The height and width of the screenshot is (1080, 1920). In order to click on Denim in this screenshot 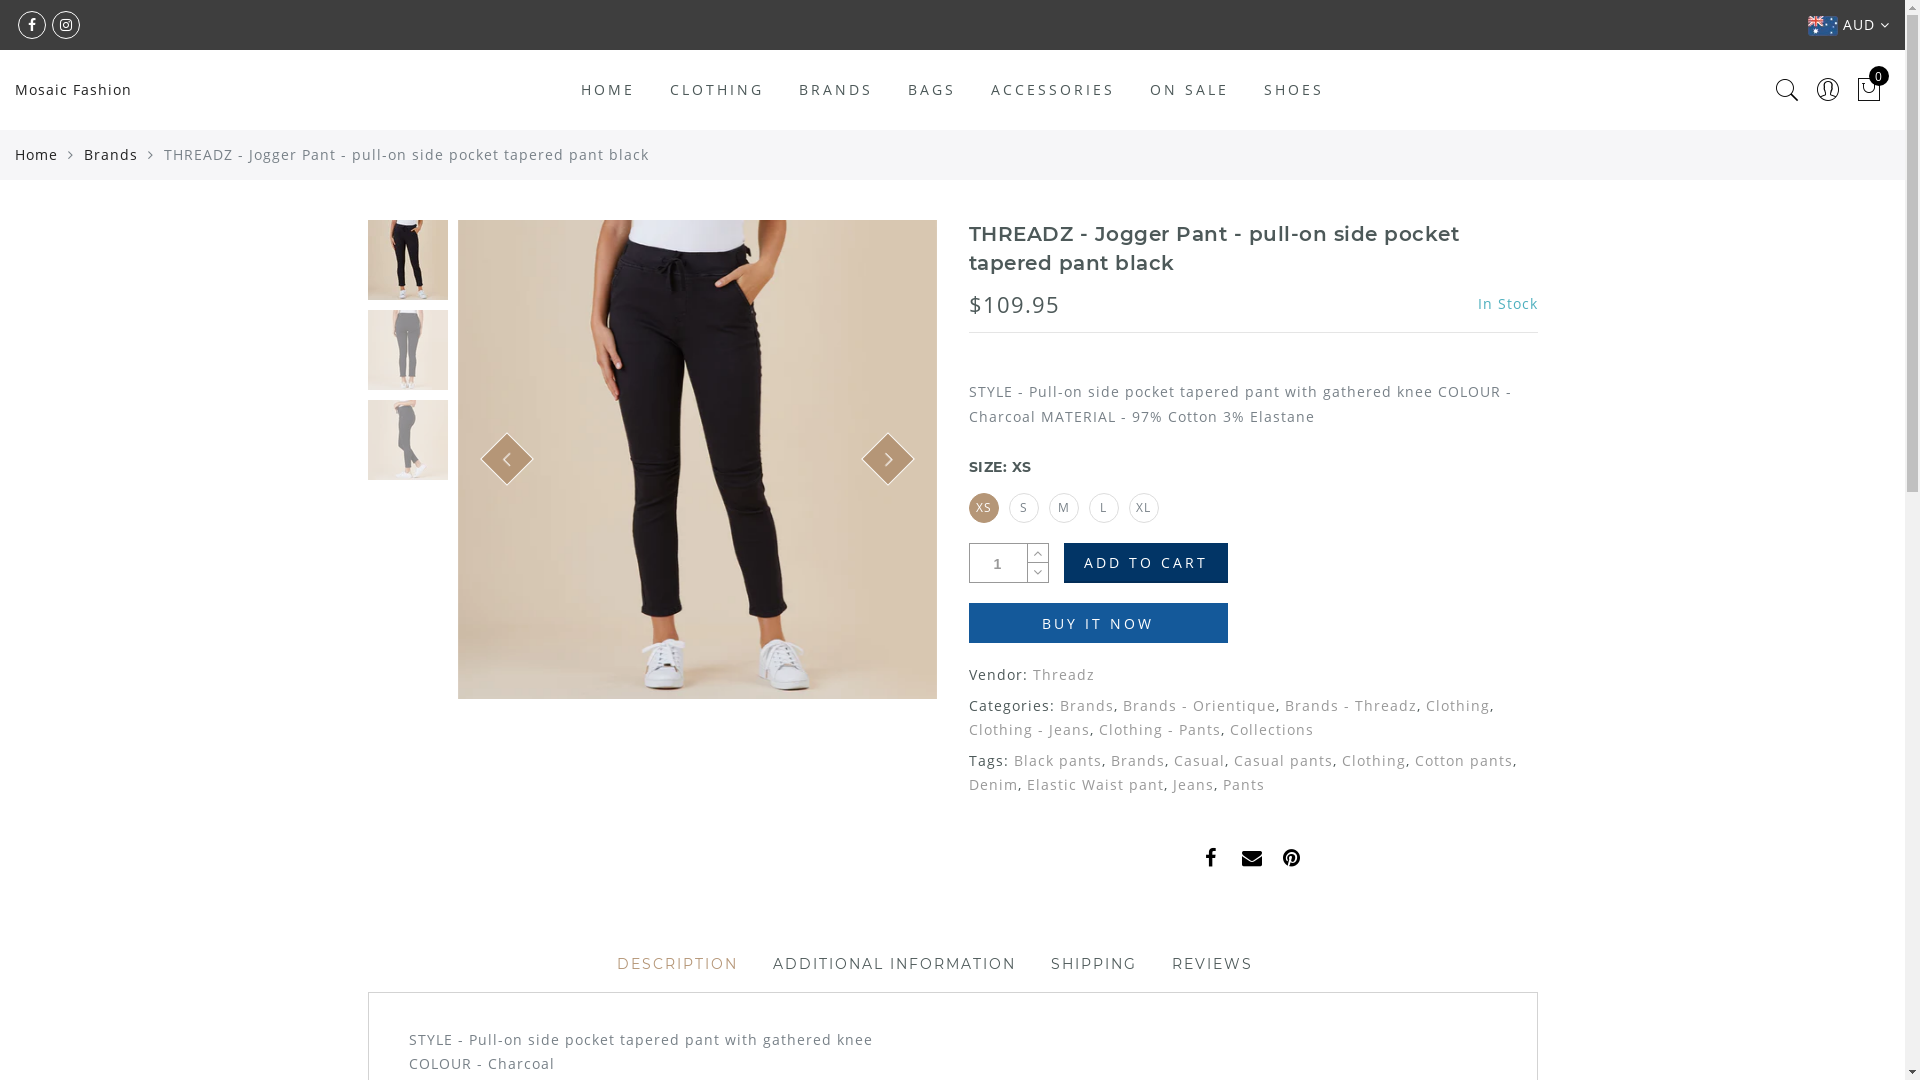, I will do `click(992, 784)`.